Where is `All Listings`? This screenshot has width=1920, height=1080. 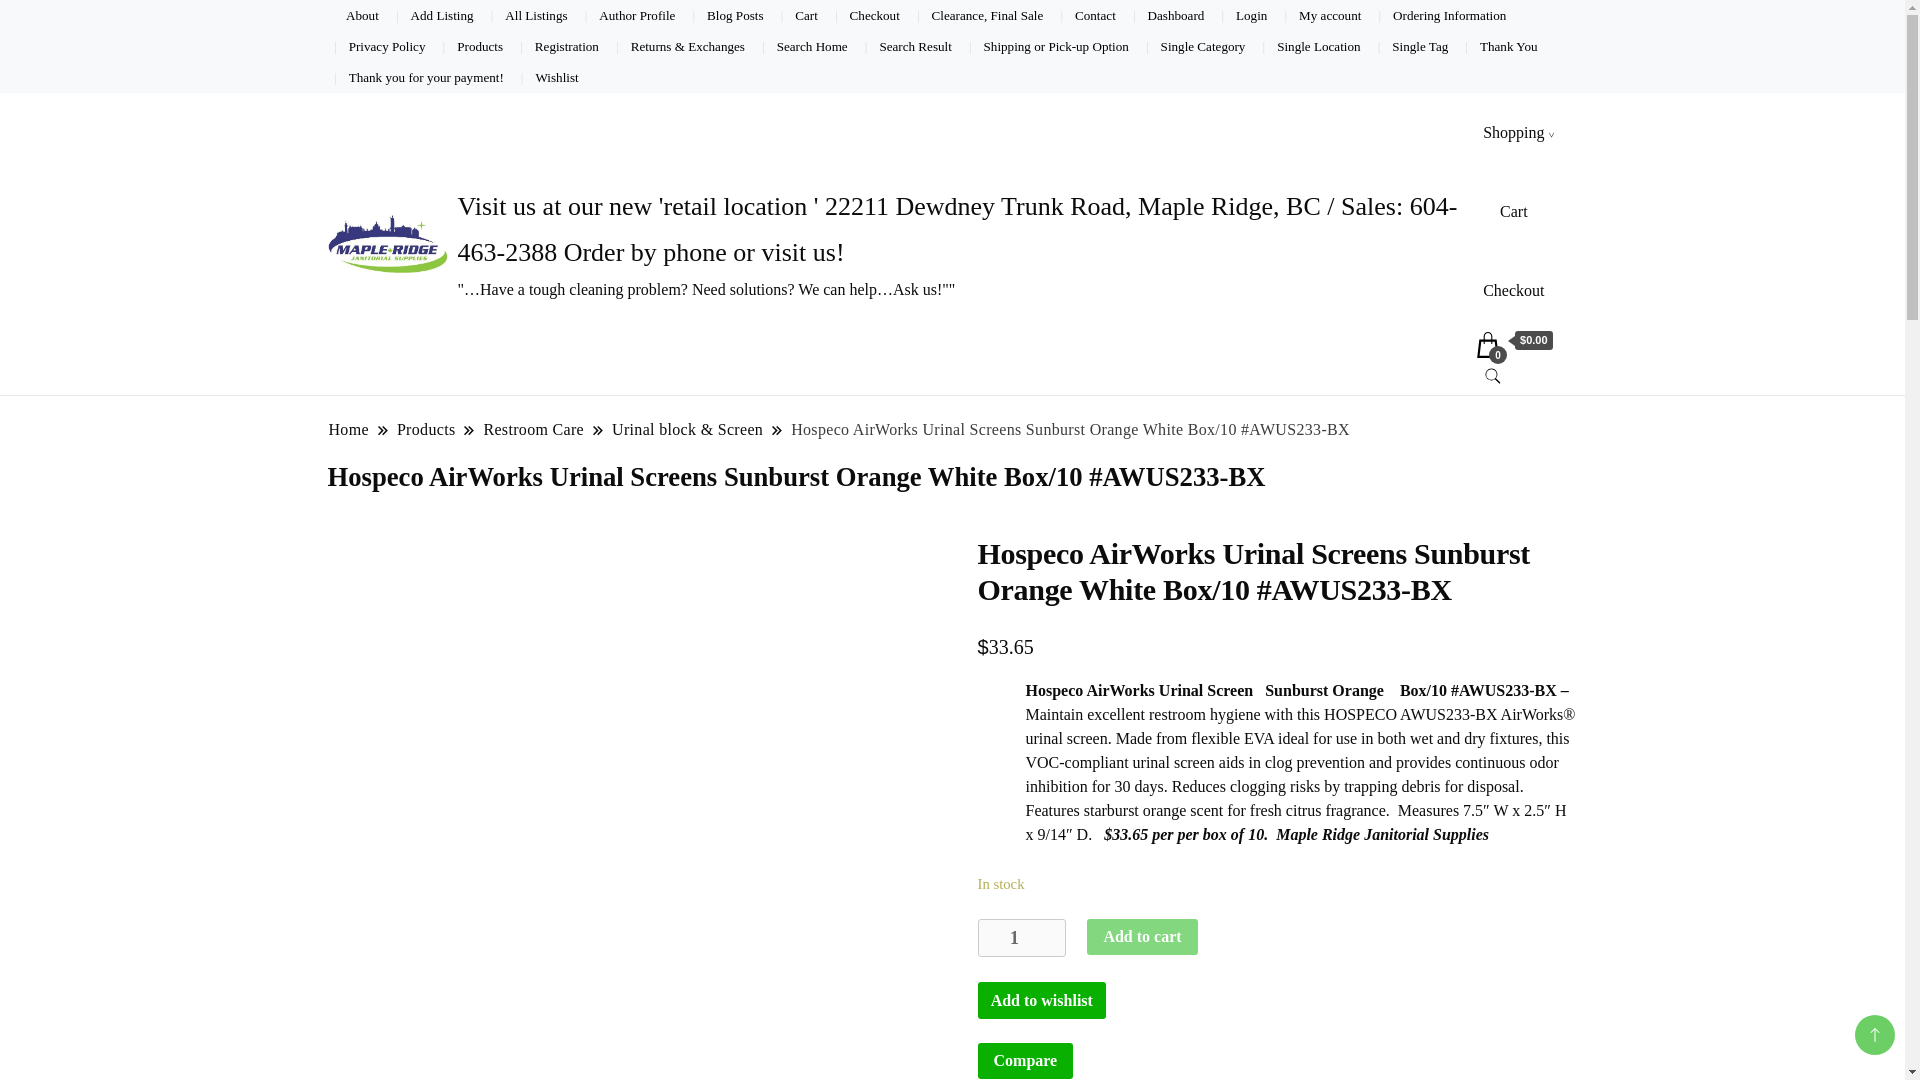 All Listings is located at coordinates (535, 14).